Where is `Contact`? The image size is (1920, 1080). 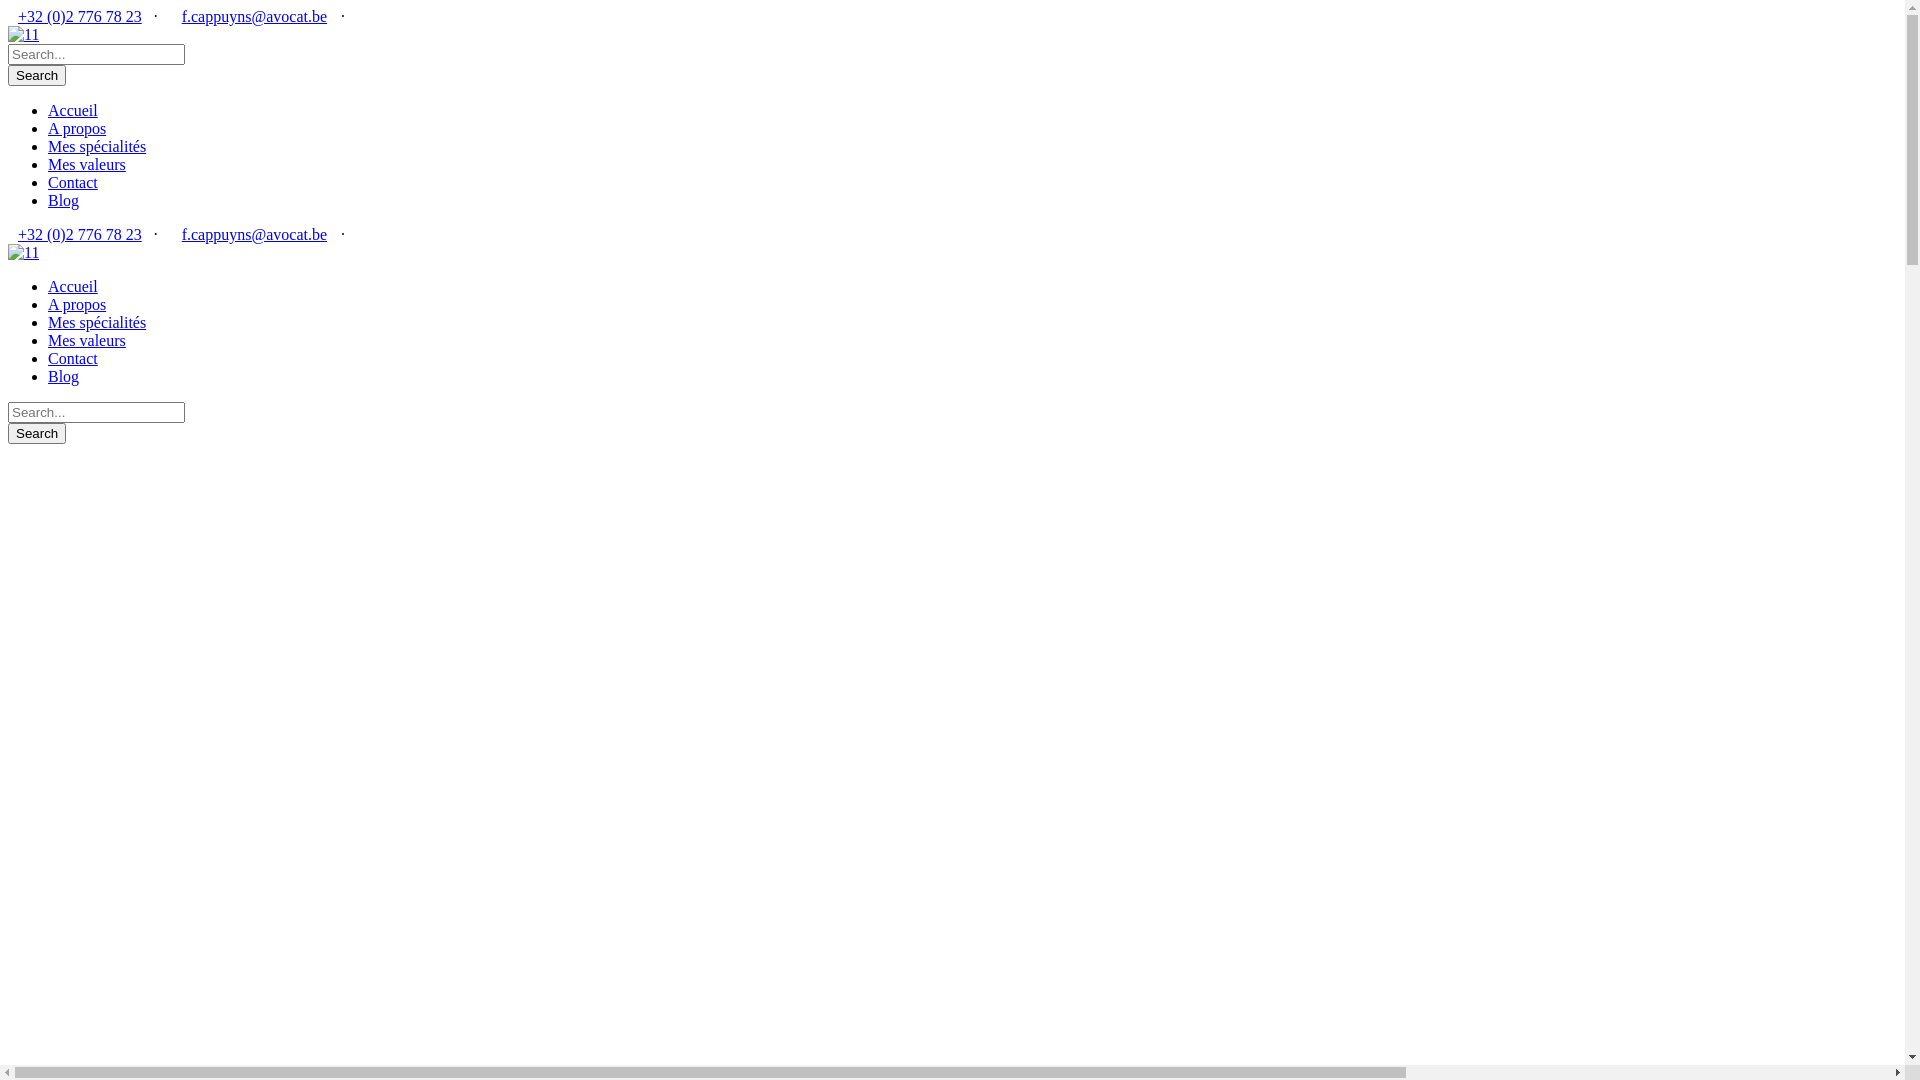
Contact is located at coordinates (73, 182).